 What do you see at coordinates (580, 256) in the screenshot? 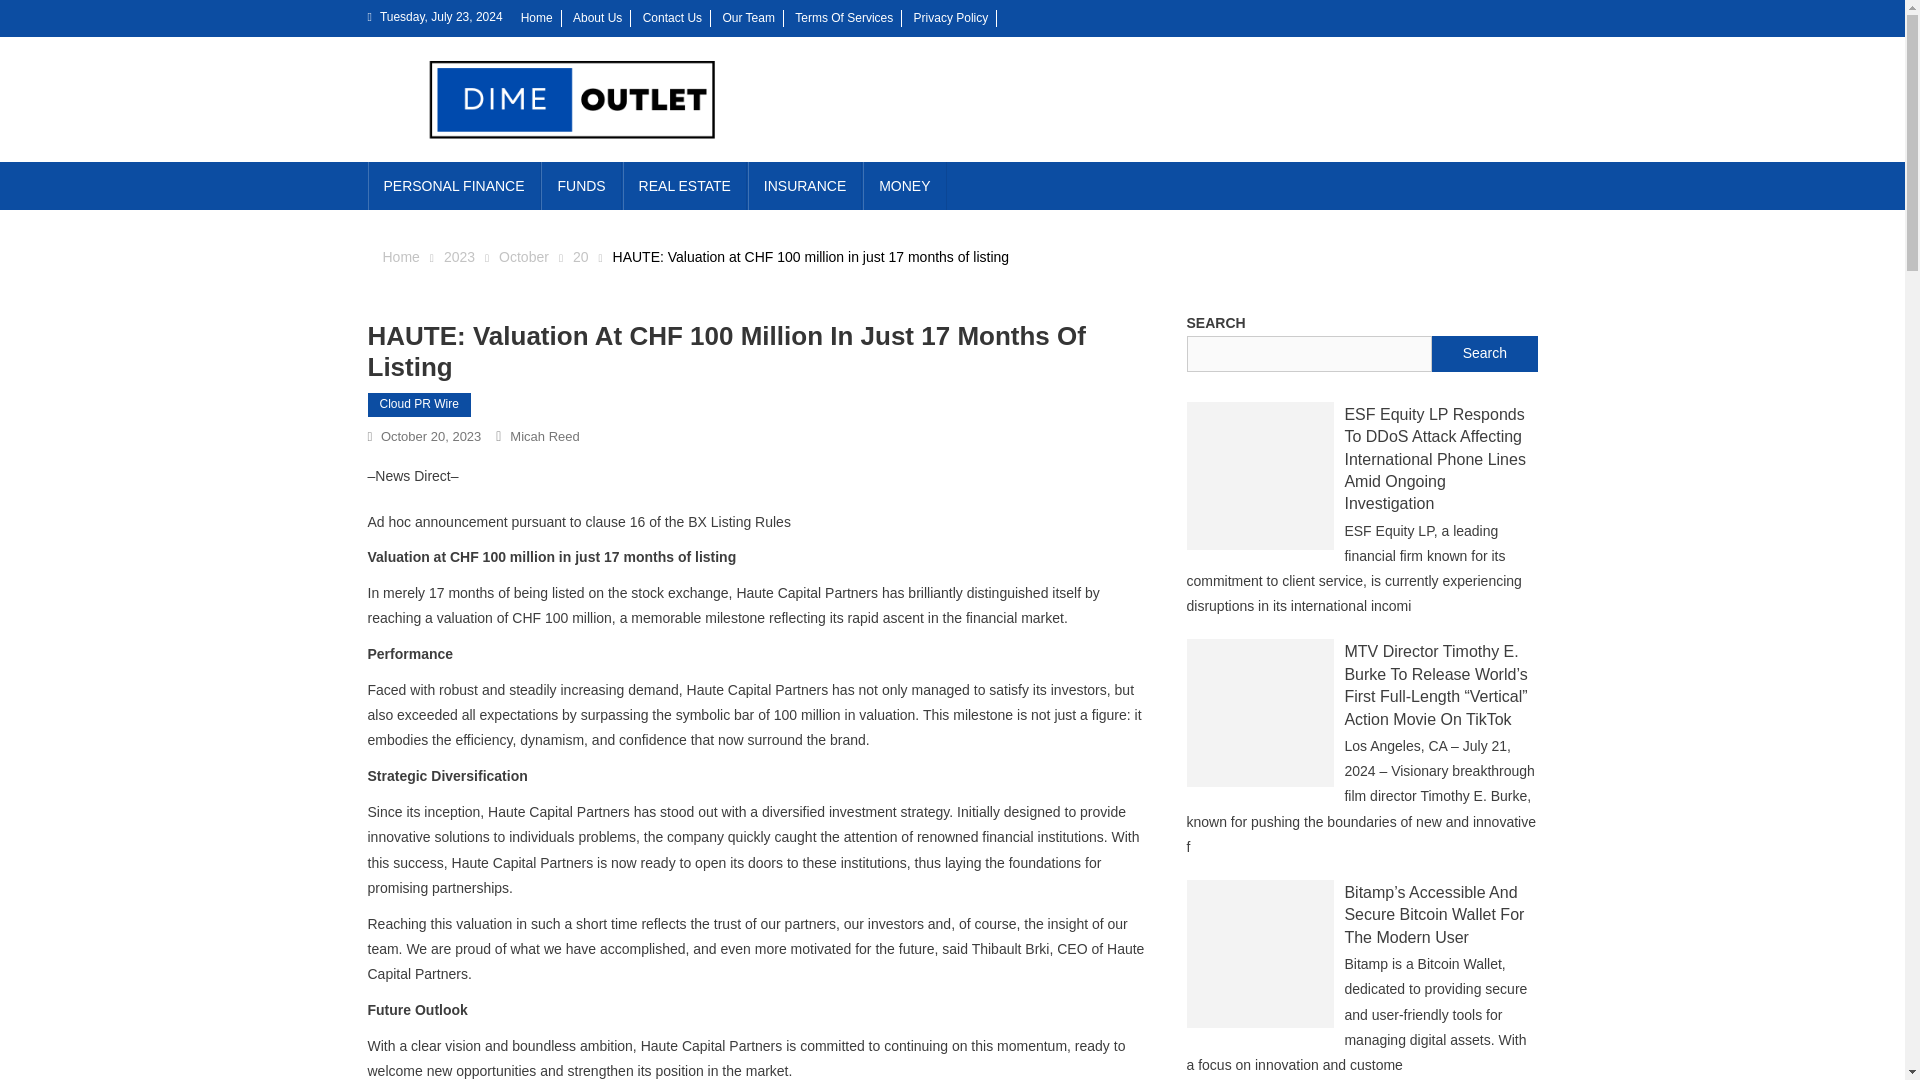
I see `20` at bounding box center [580, 256].